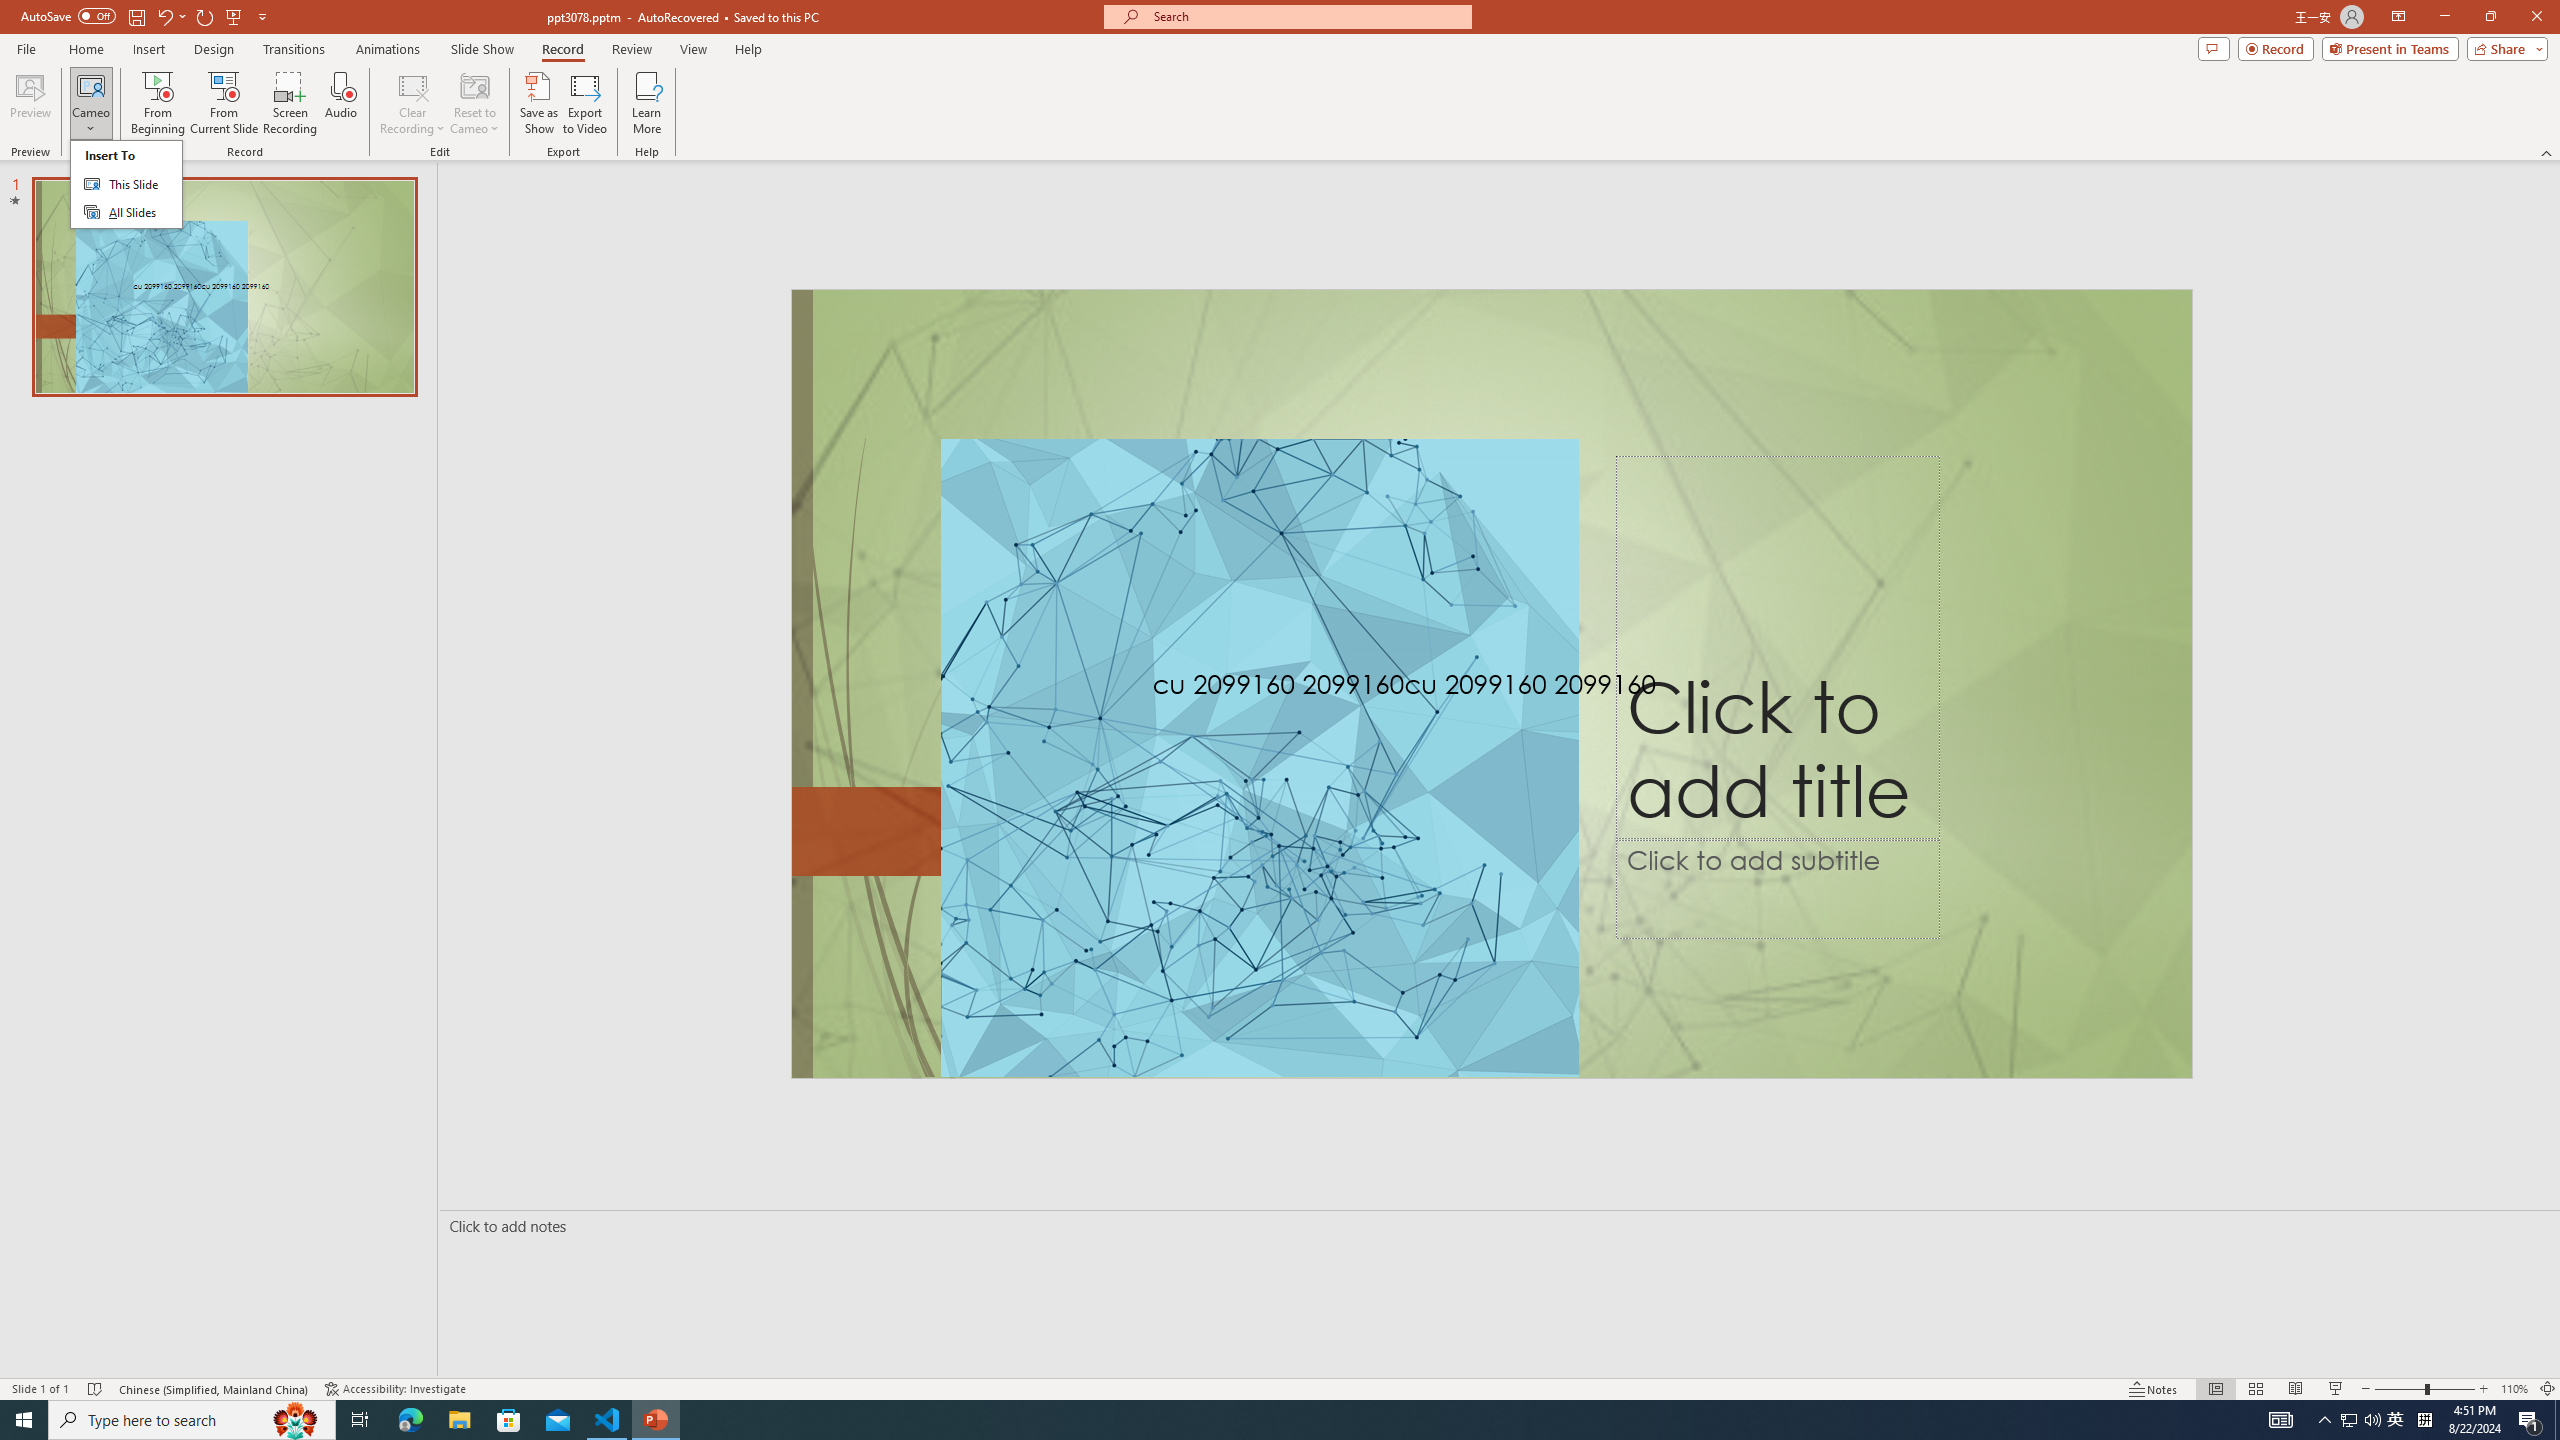 Image resolution: width=2560 pixels, height=1440 pixels. I want to click on Microsoft Store, so click(509, 1420).